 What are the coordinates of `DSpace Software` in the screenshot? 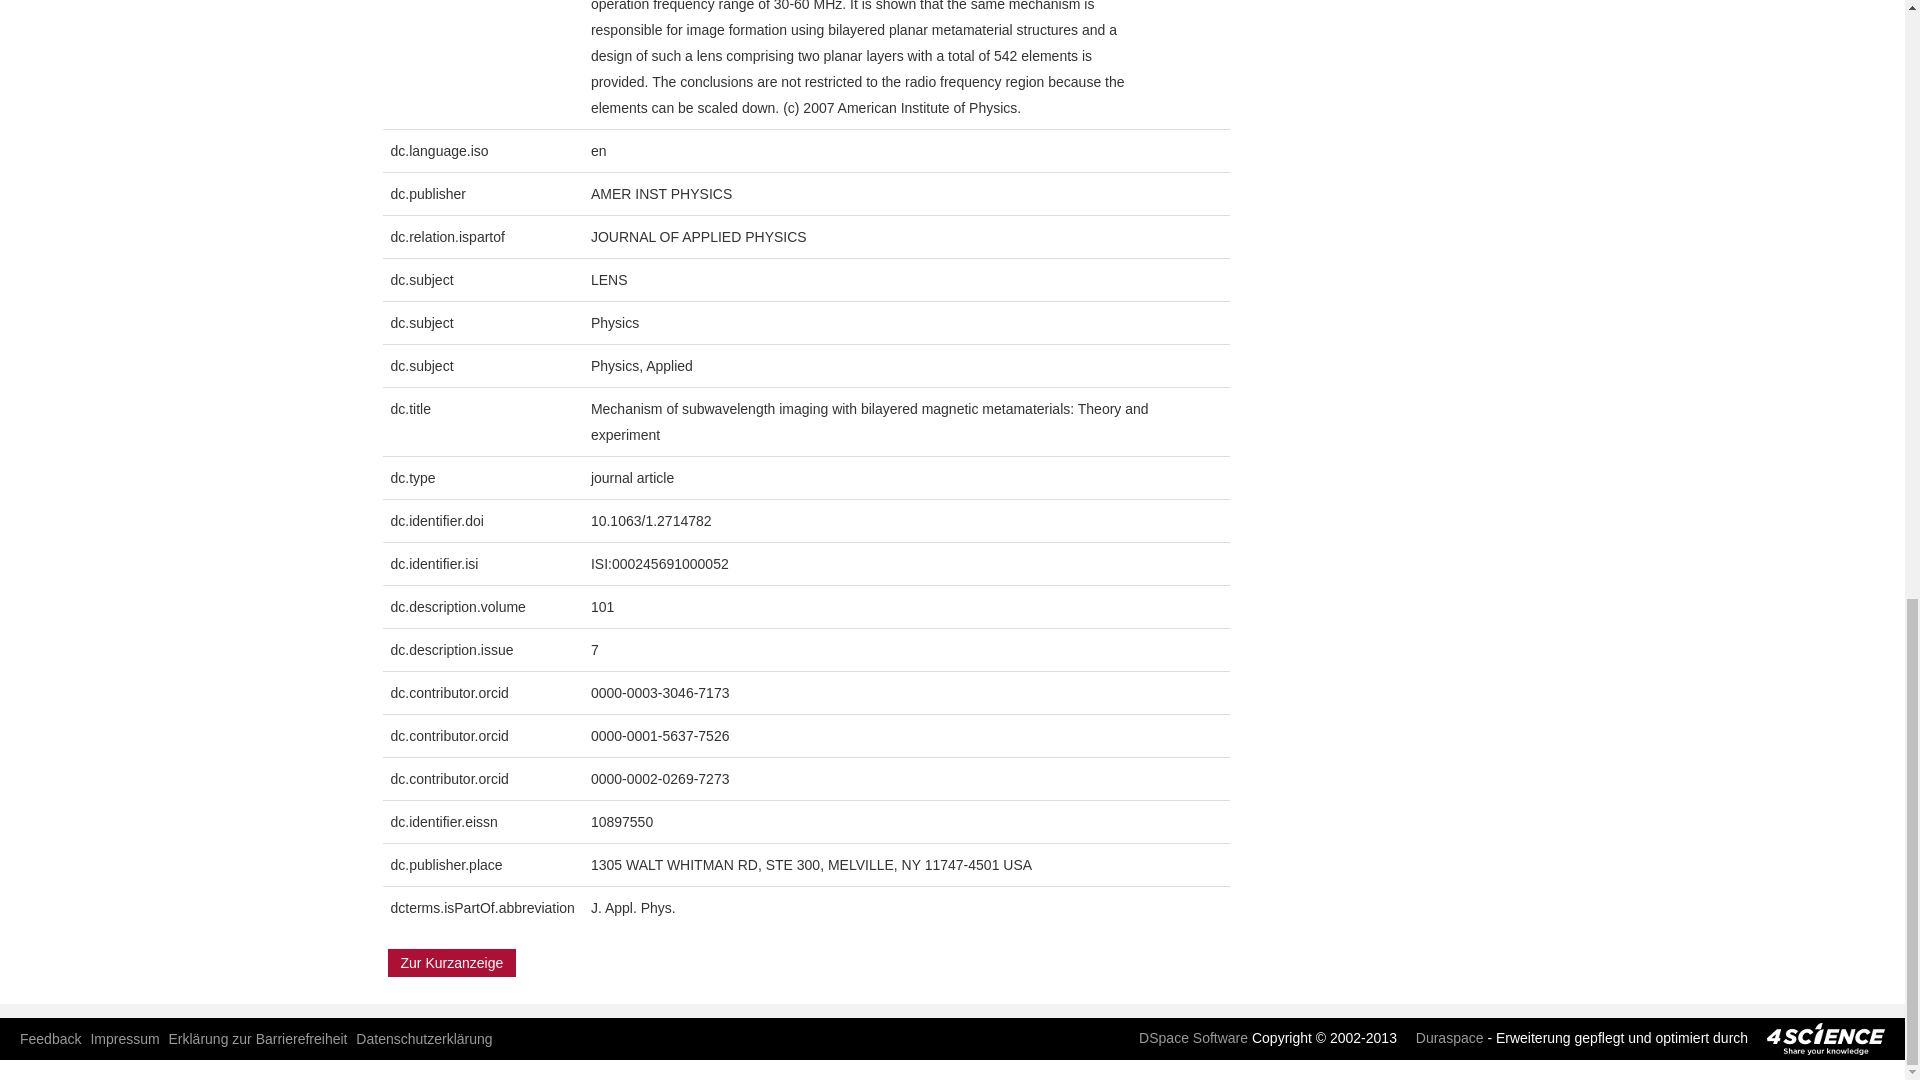 It's located at (1186, 1038).